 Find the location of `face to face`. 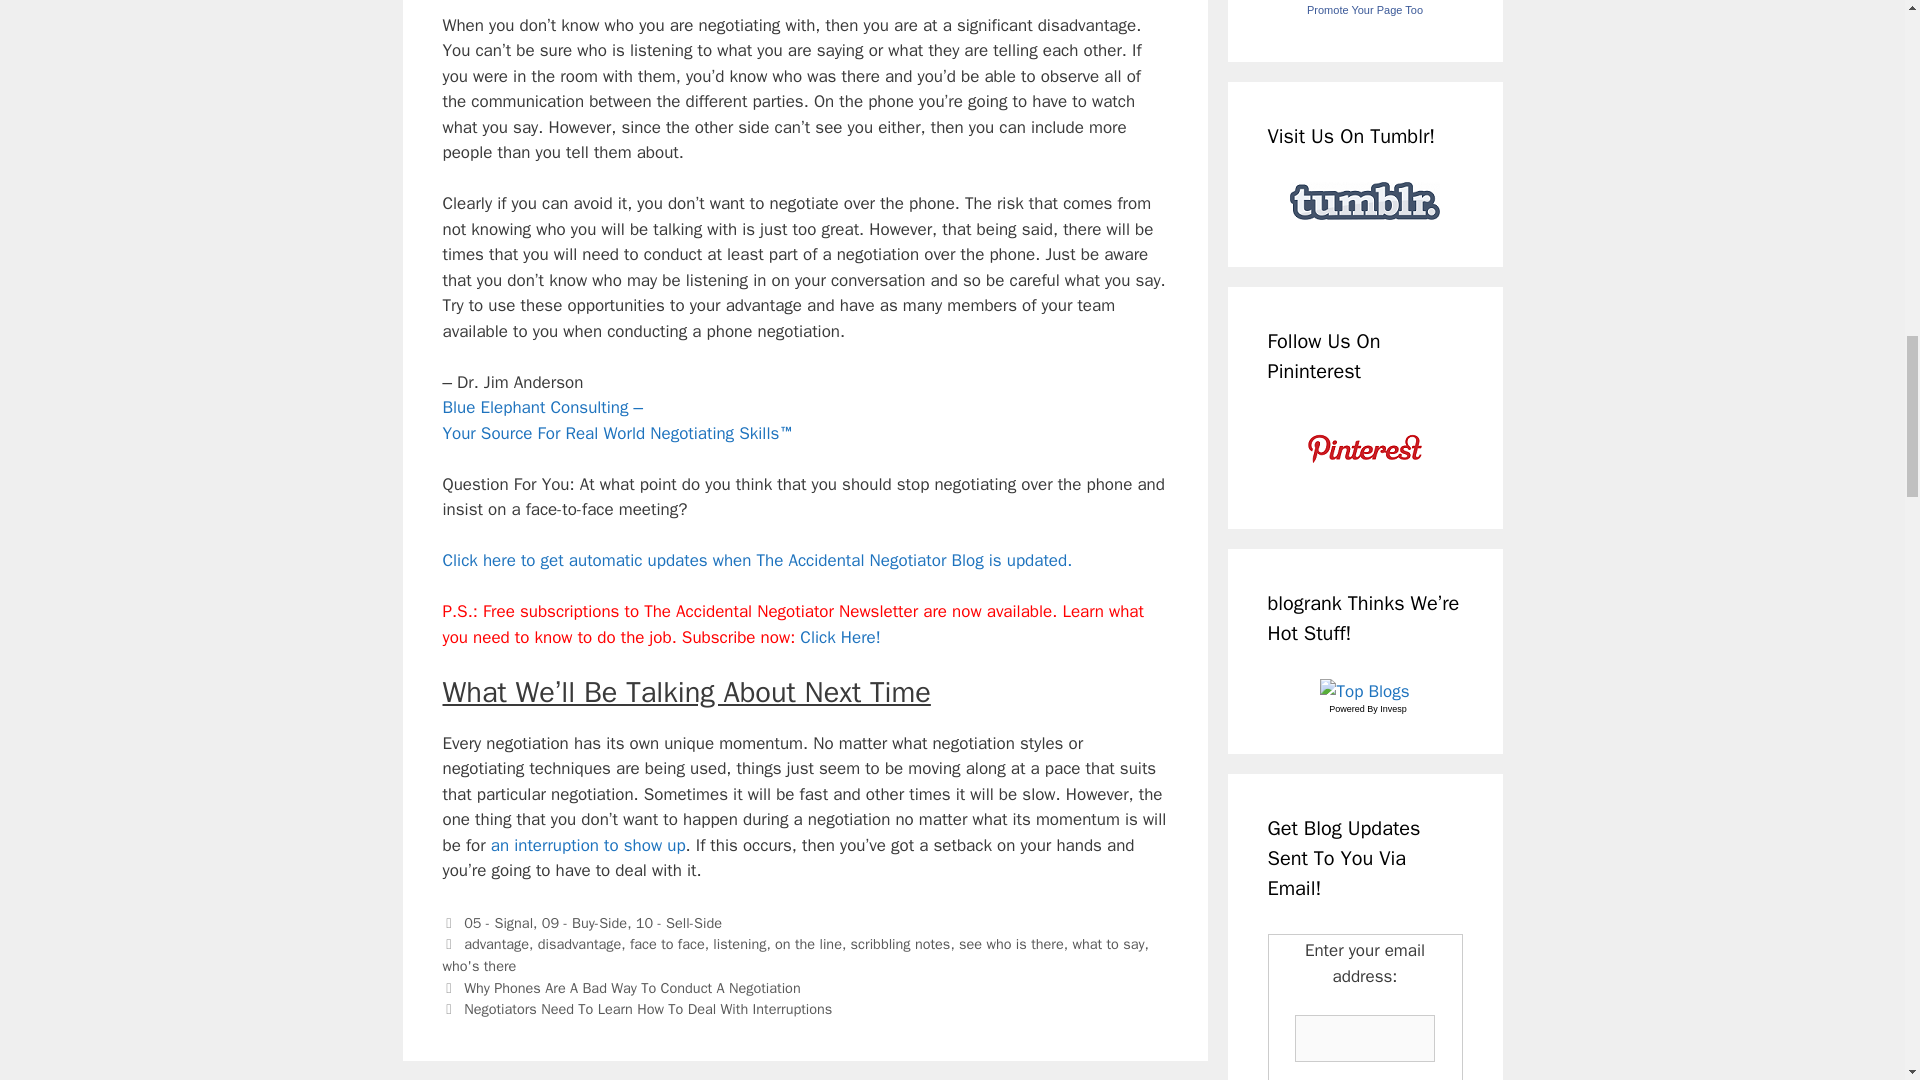

face to face is located at coordinates (666, 944).